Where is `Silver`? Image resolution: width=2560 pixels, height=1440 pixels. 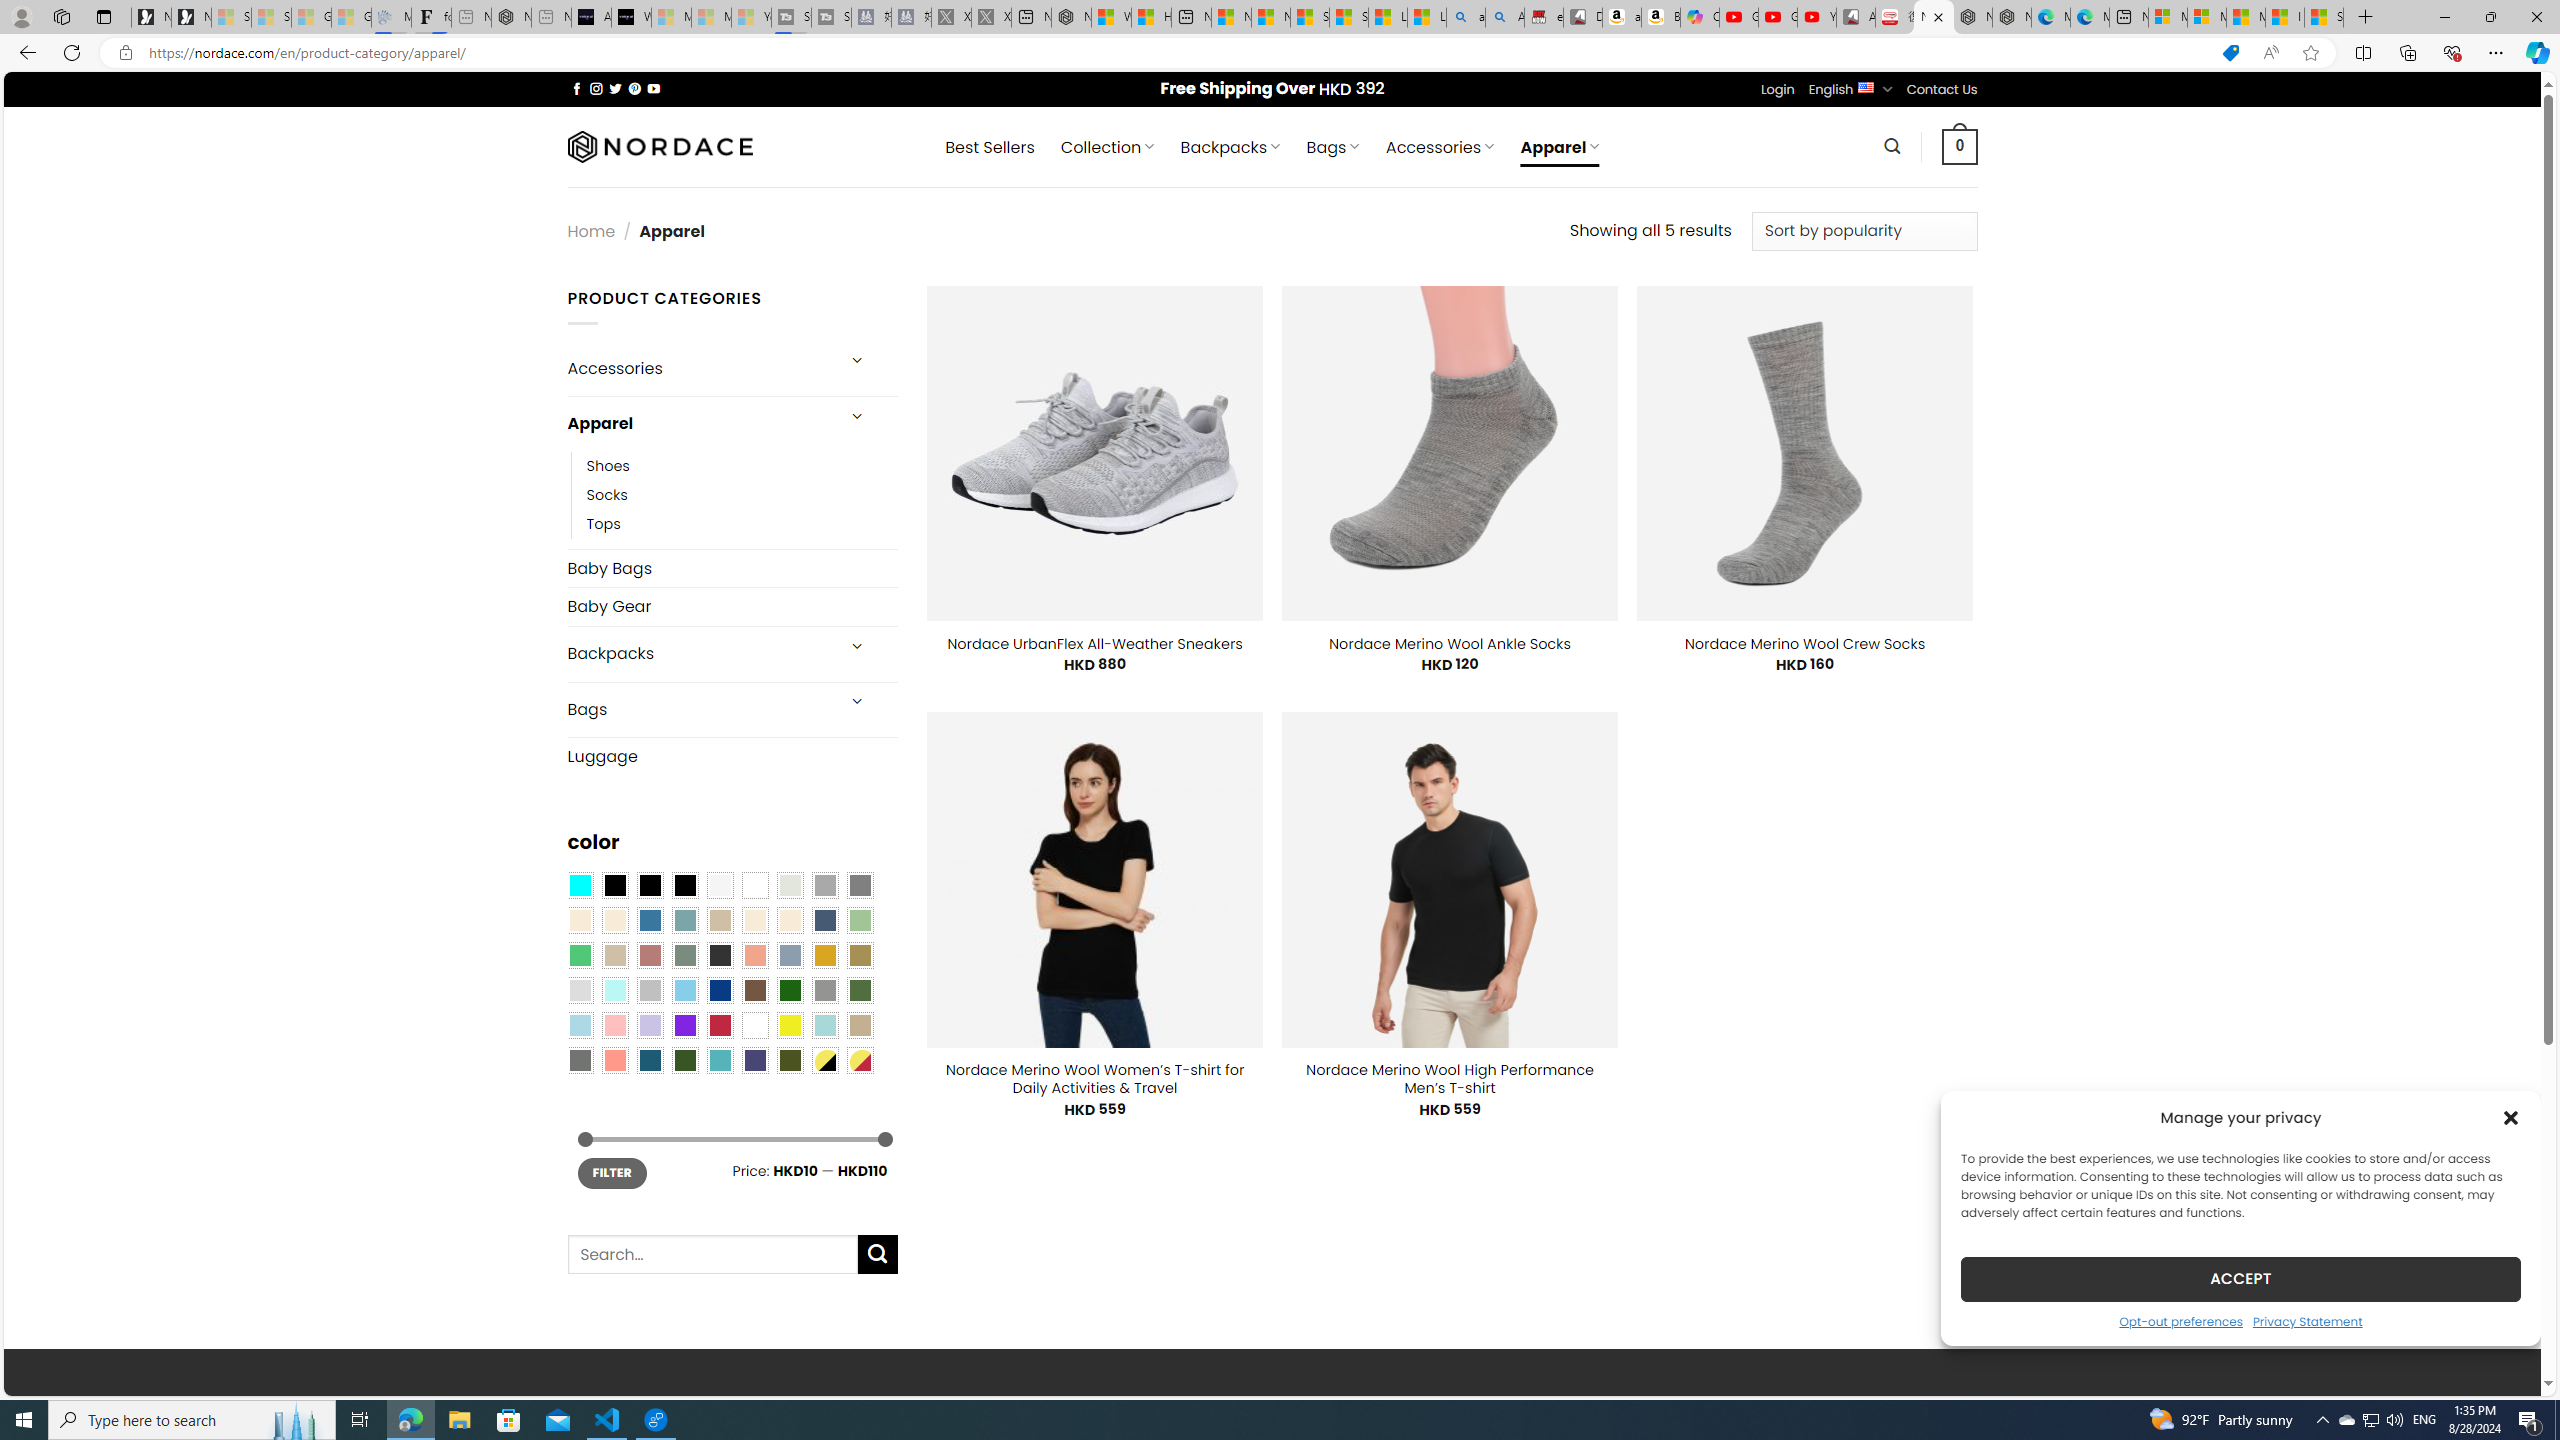
Silver is located at coordinates (650, 990).